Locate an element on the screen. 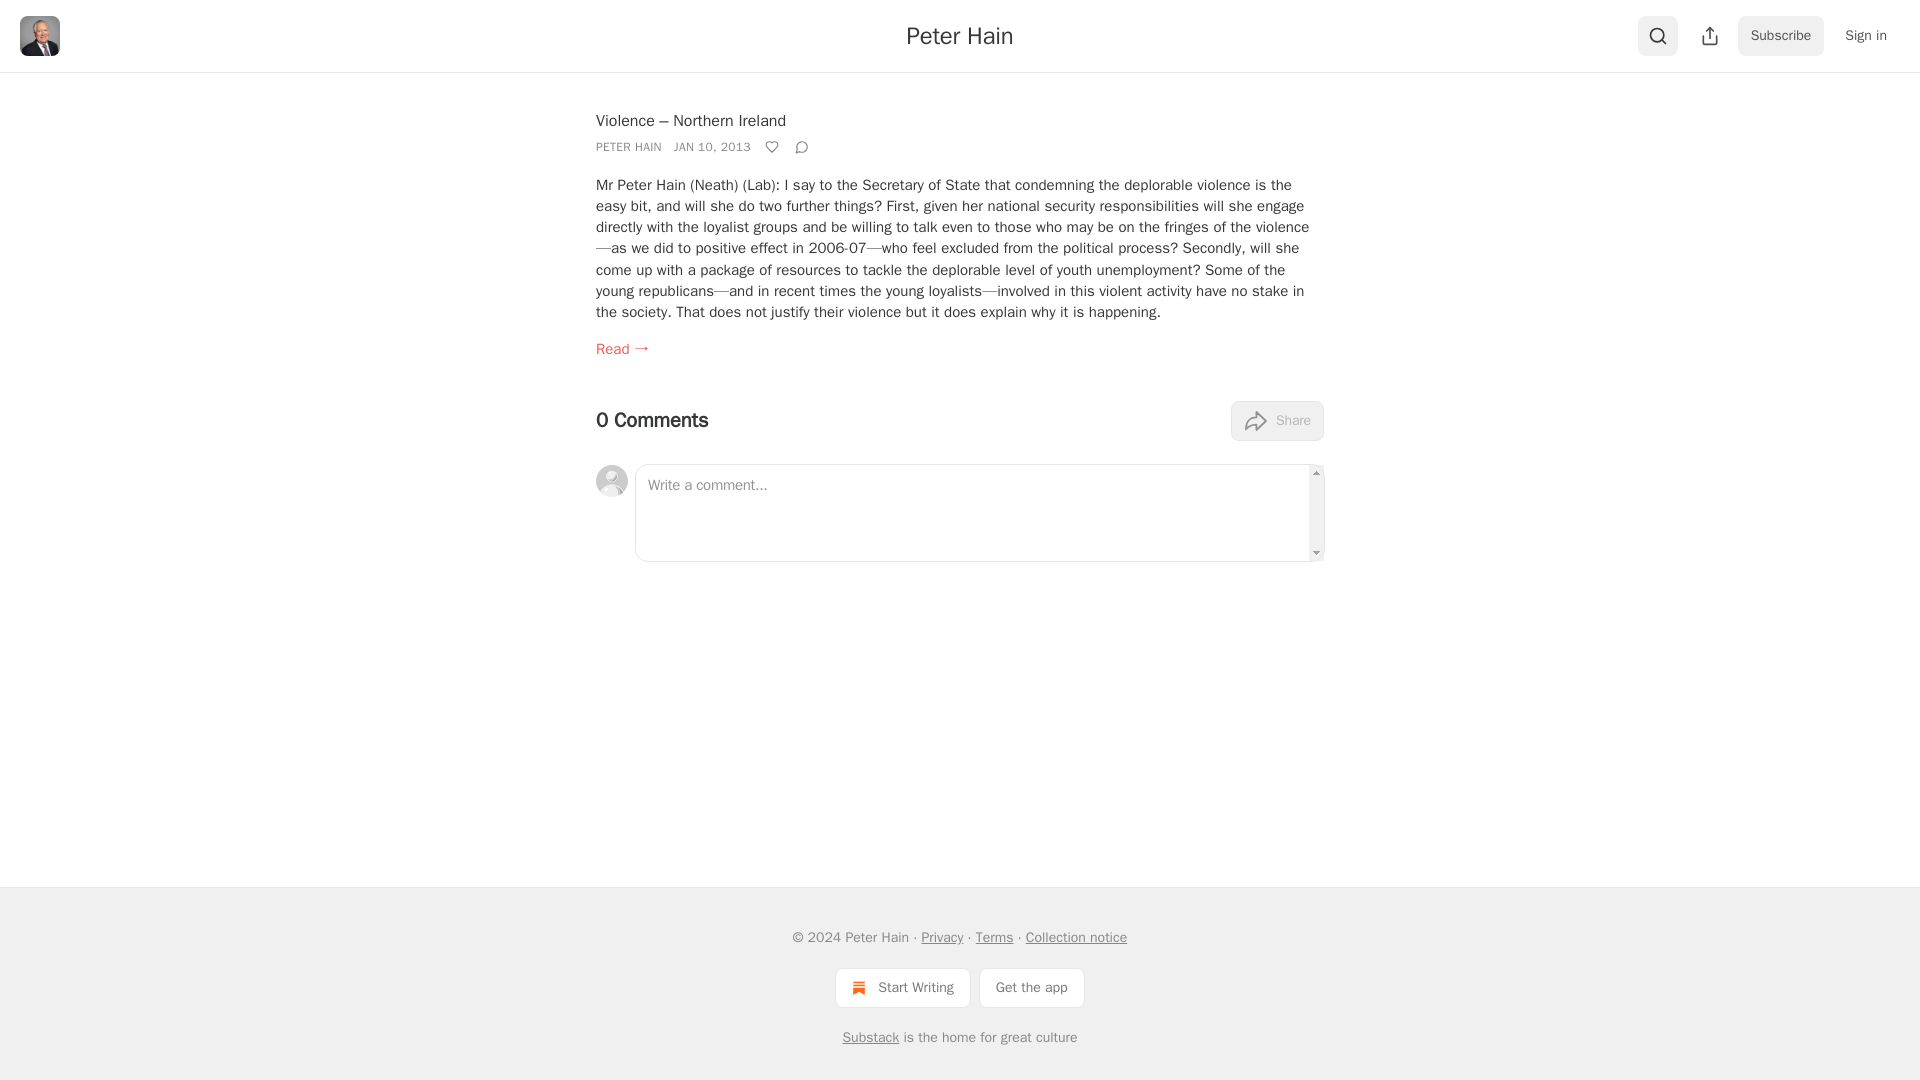 This screenshot has width=1920, height=1080. Subscribe is located at coordinates (1781, 36).